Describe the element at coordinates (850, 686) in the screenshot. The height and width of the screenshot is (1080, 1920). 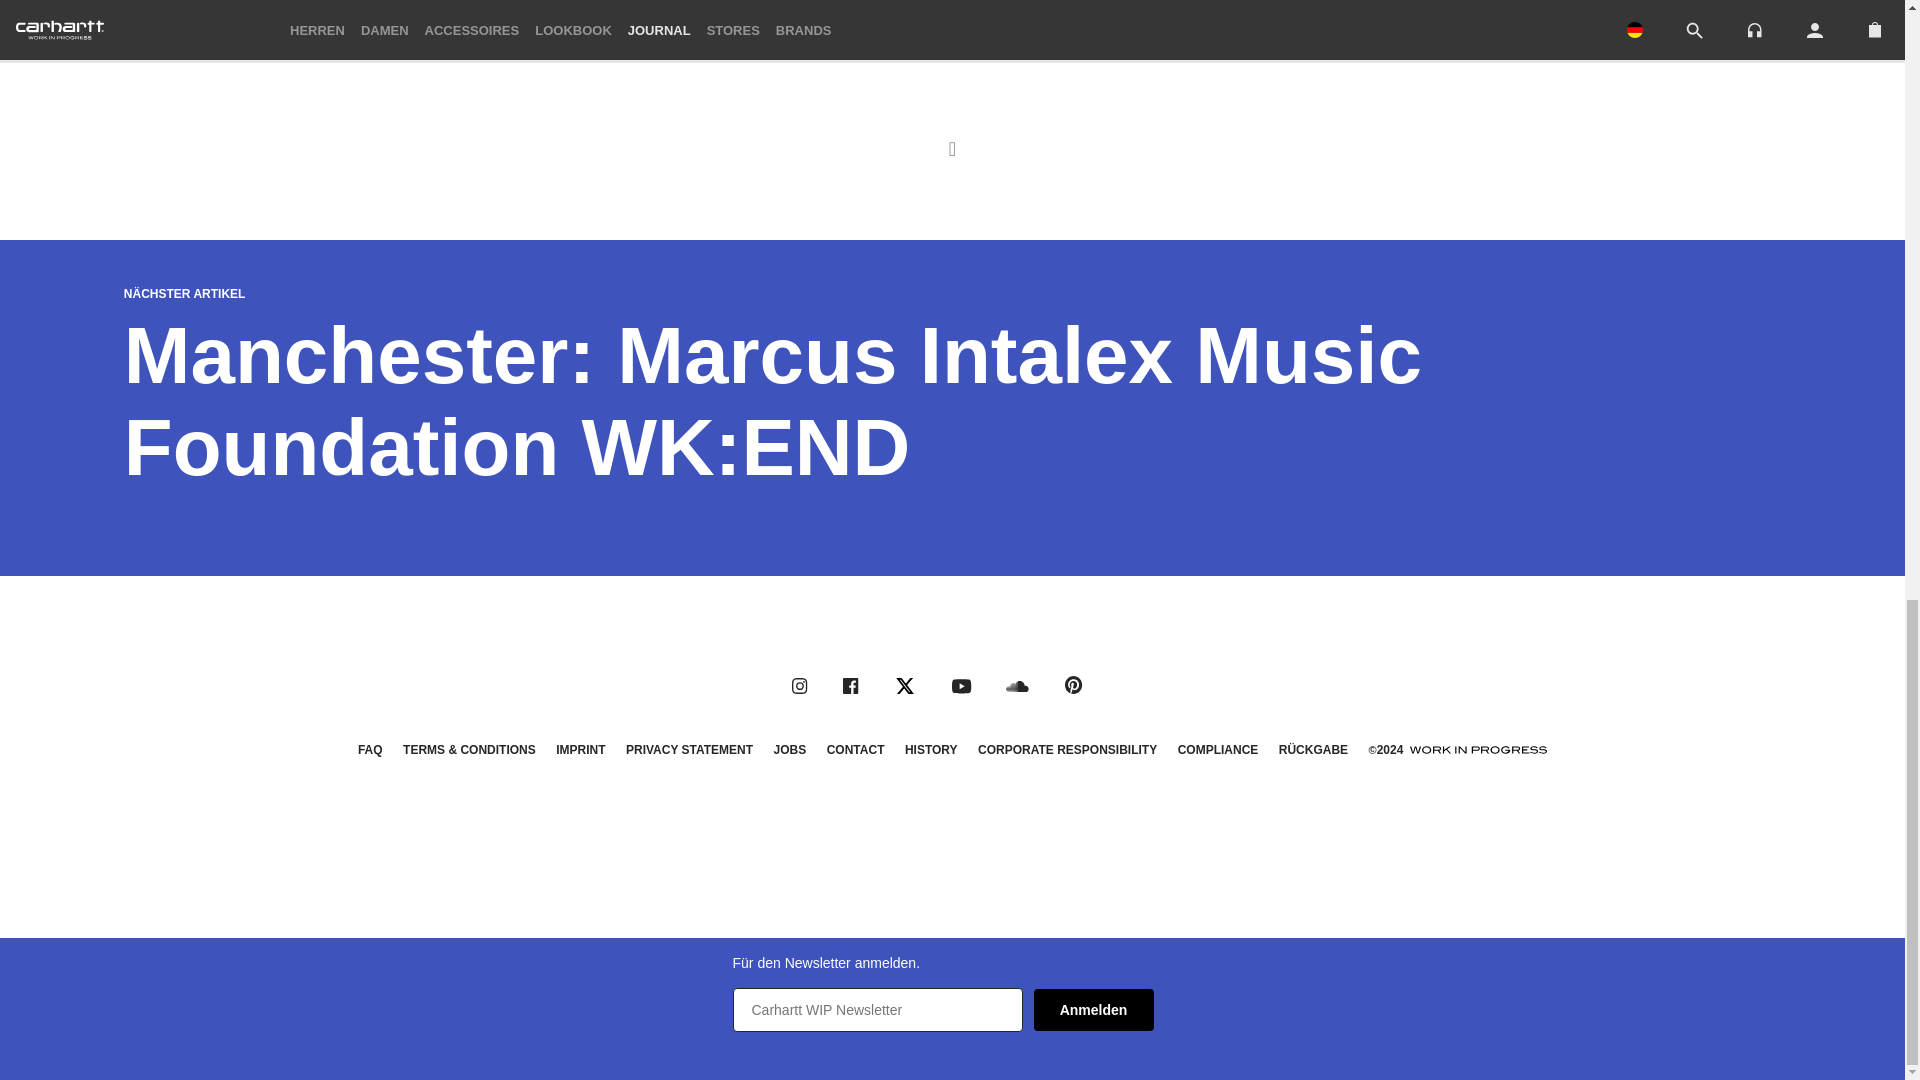
I see `Social-facebook Created with Sketch.` at that location.